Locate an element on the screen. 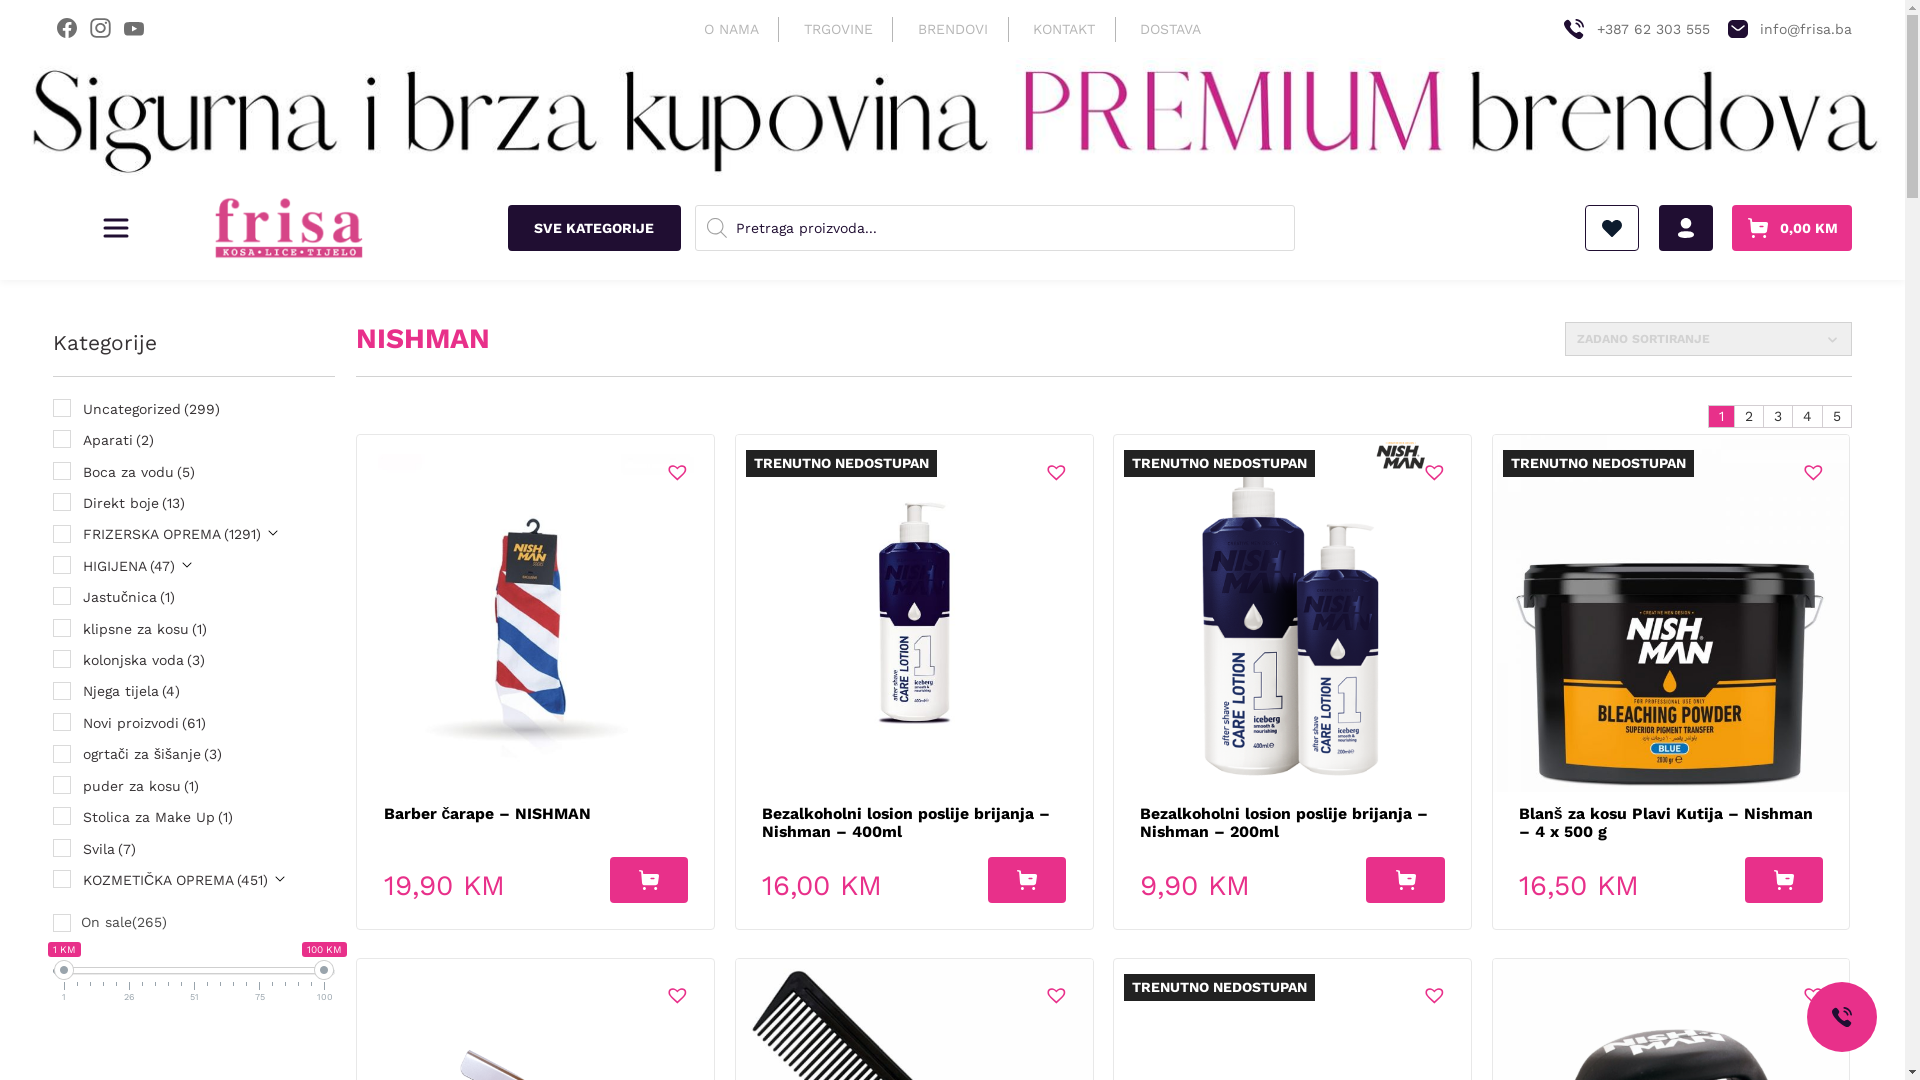  SVE KATEGORIJE is located at coordinates (594, 228).